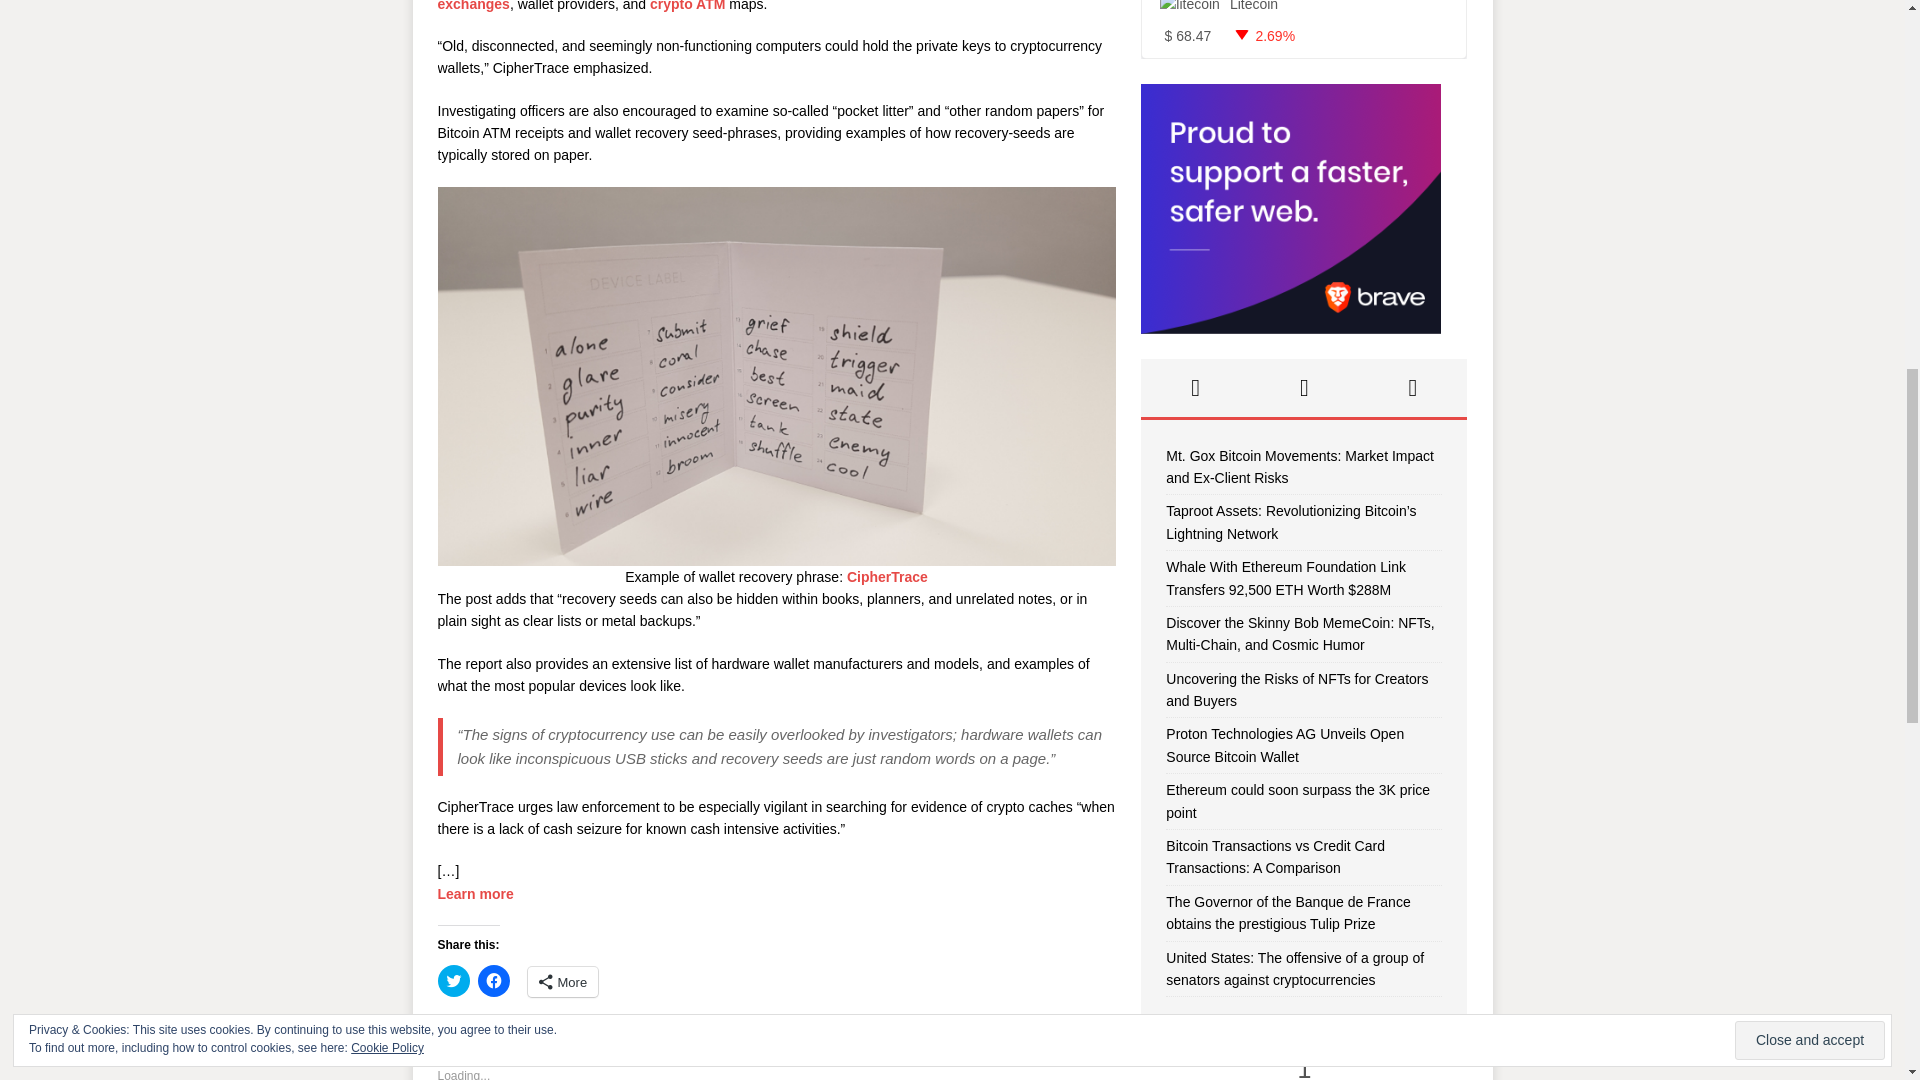  What do you see at coordinates (1304, 1063) in the screenshot?
I see `1` at bounding box center [1304, 1063].